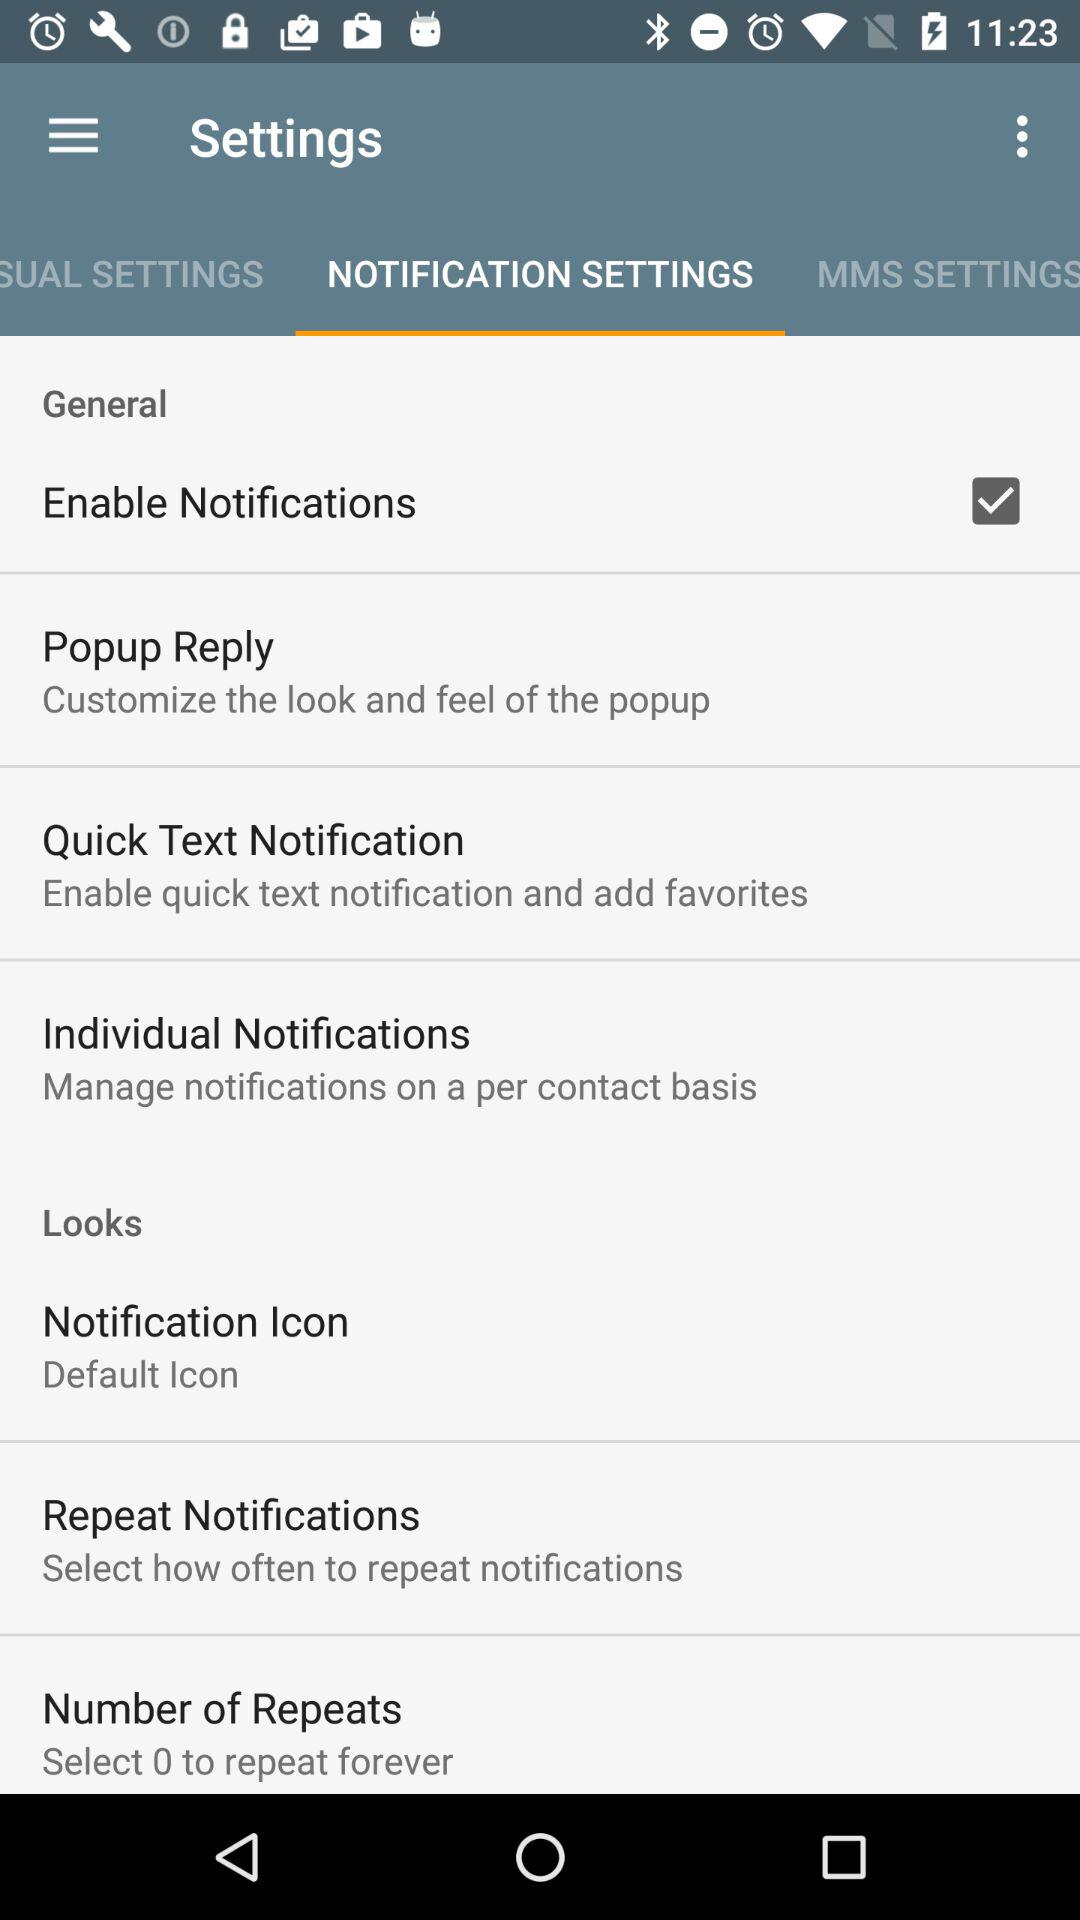 Image resolution: width=1080 pixels, height=1920 pixels. What do you see at coordinates (996, 501) in the screenshot?
I see `press the icon to the right of enable notifications` at bounding box center [996, 501].